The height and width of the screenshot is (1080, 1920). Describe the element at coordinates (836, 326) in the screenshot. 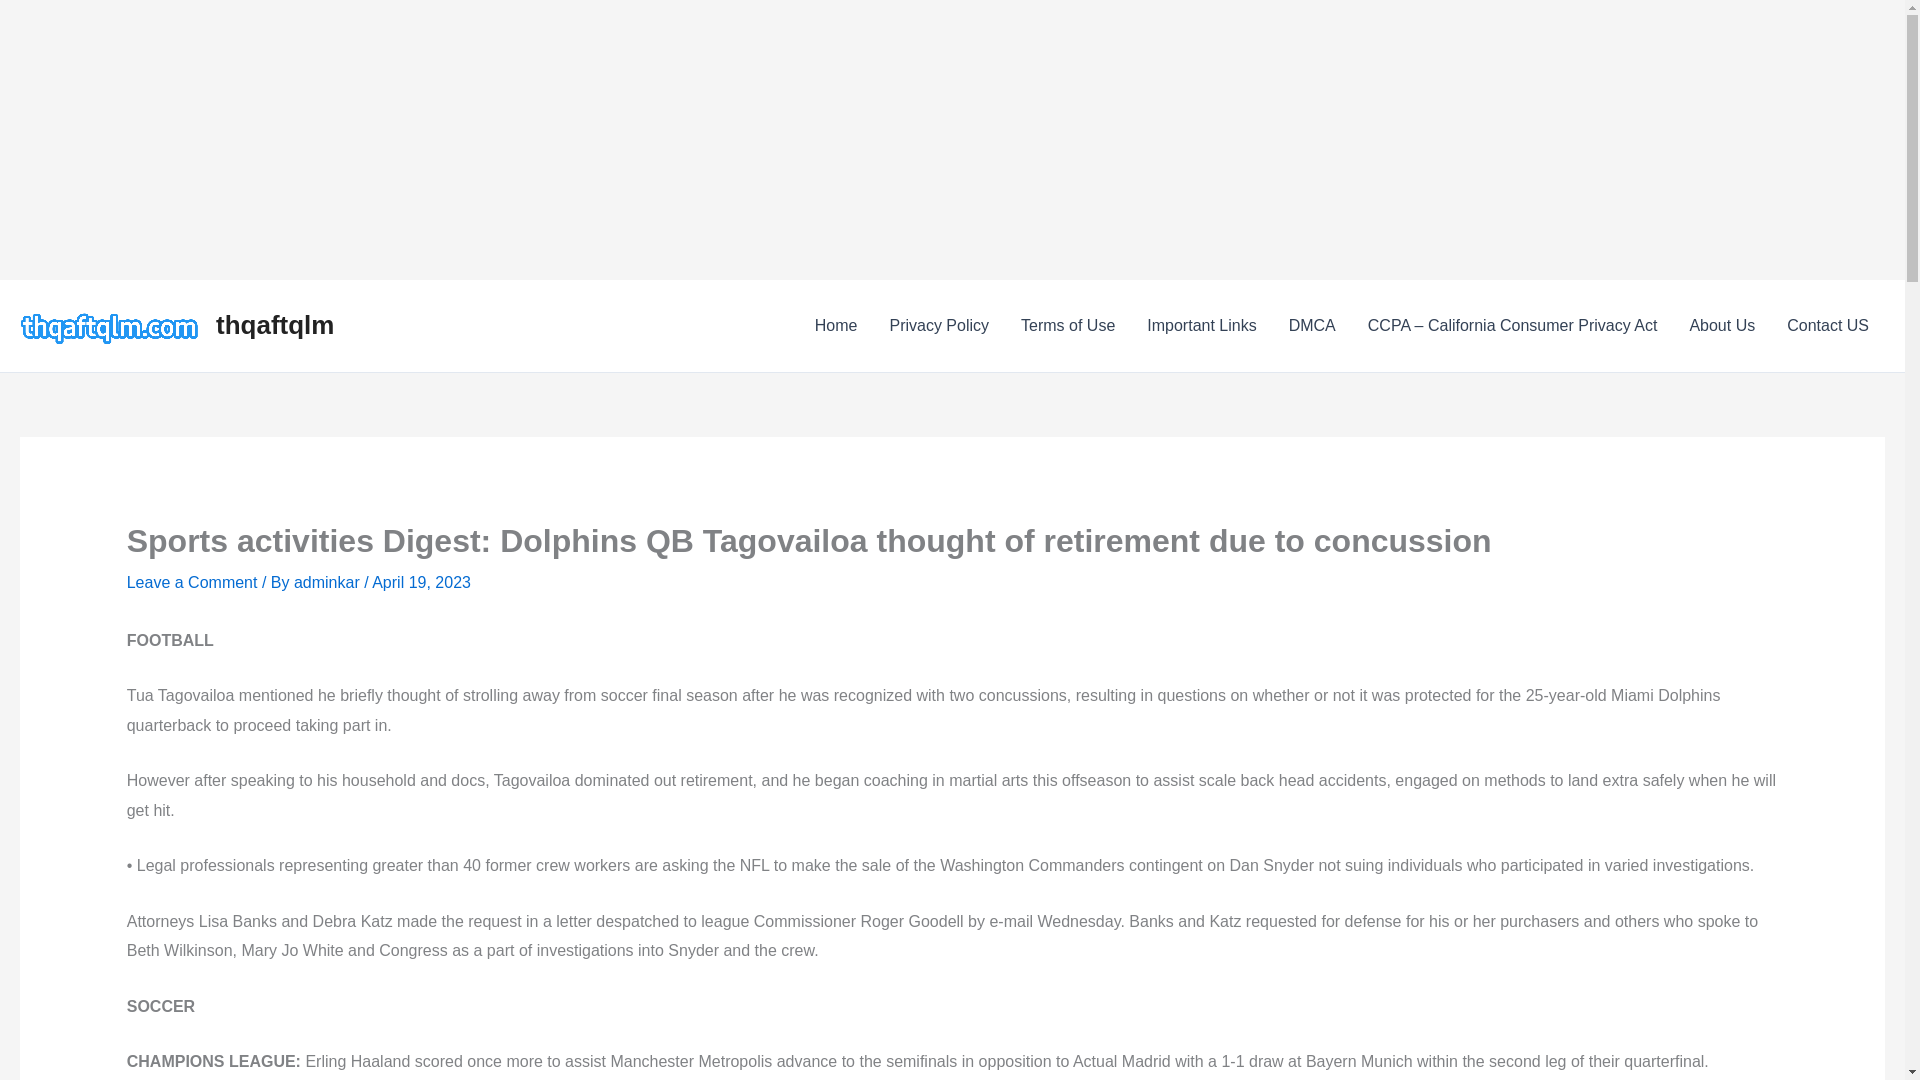

I see `Home` at that location.